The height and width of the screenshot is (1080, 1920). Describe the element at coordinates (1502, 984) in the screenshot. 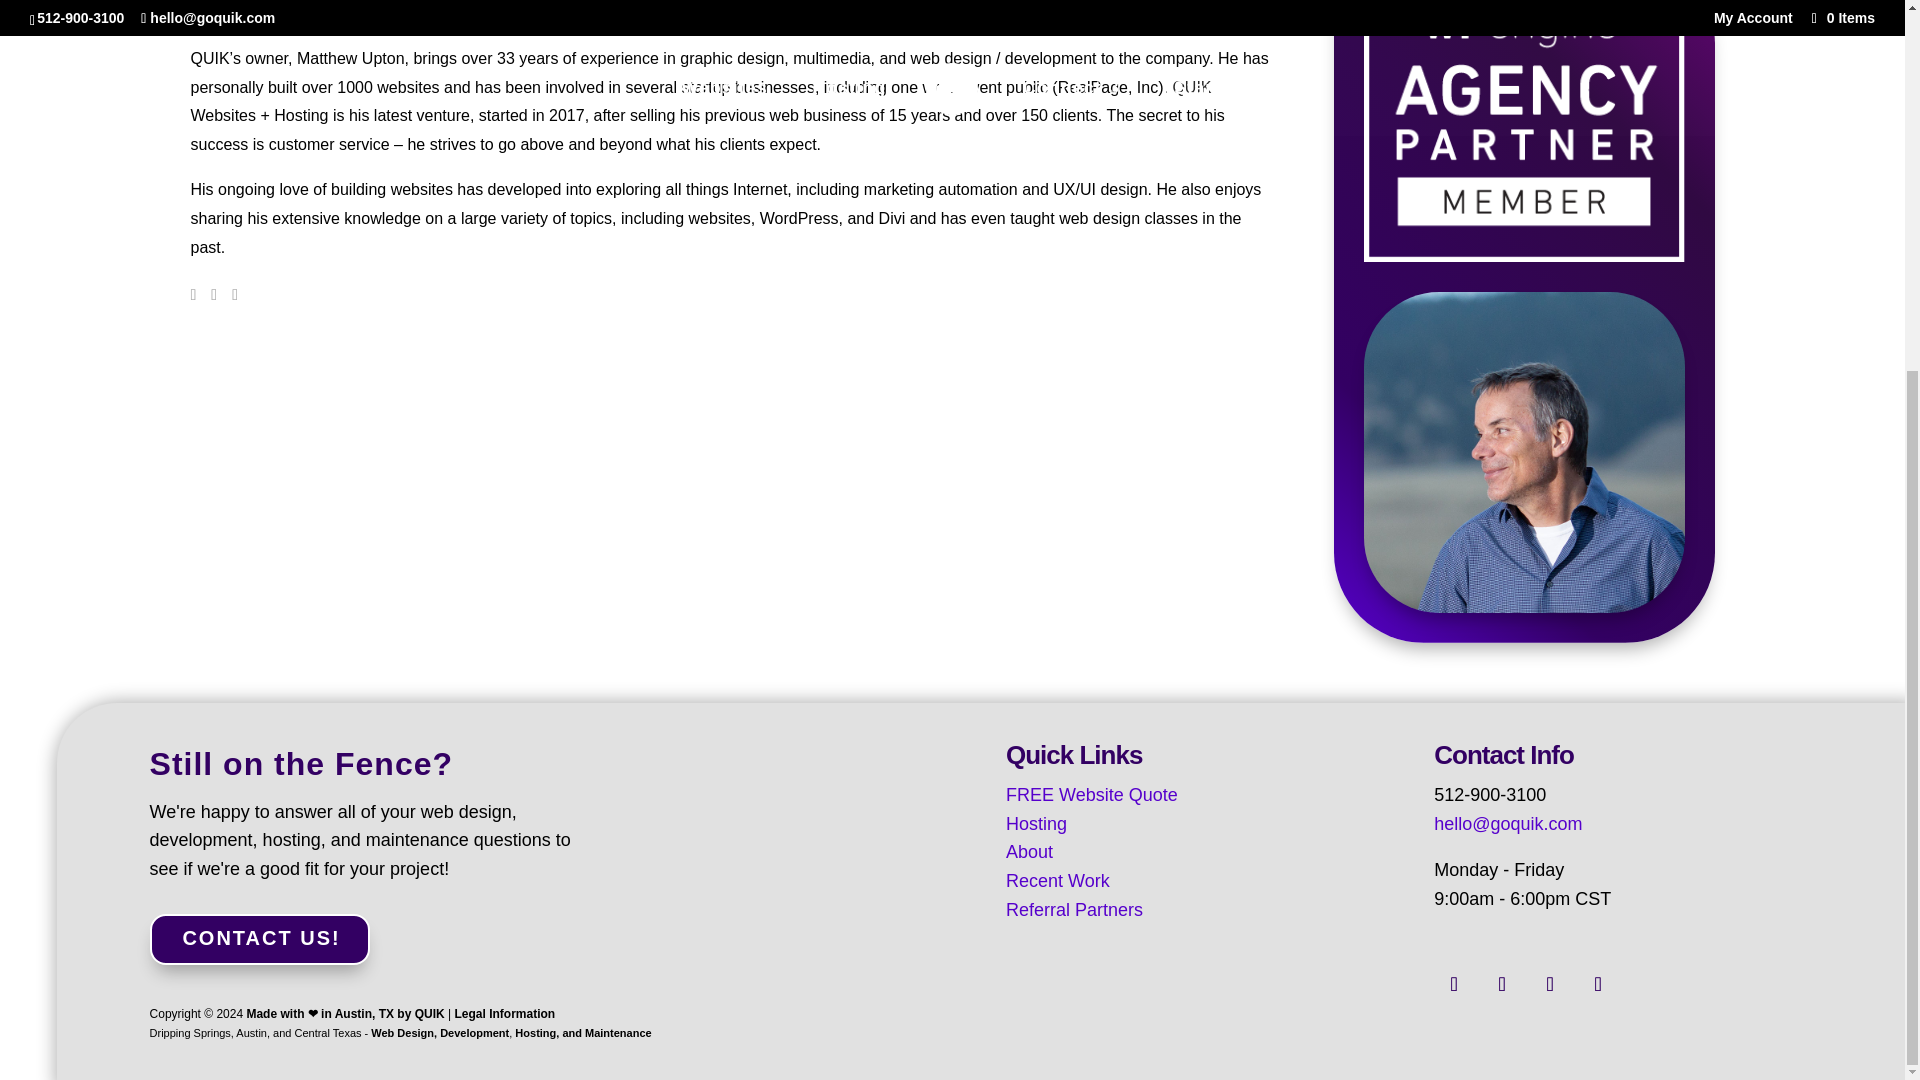

I see `Follow on X` at that location.